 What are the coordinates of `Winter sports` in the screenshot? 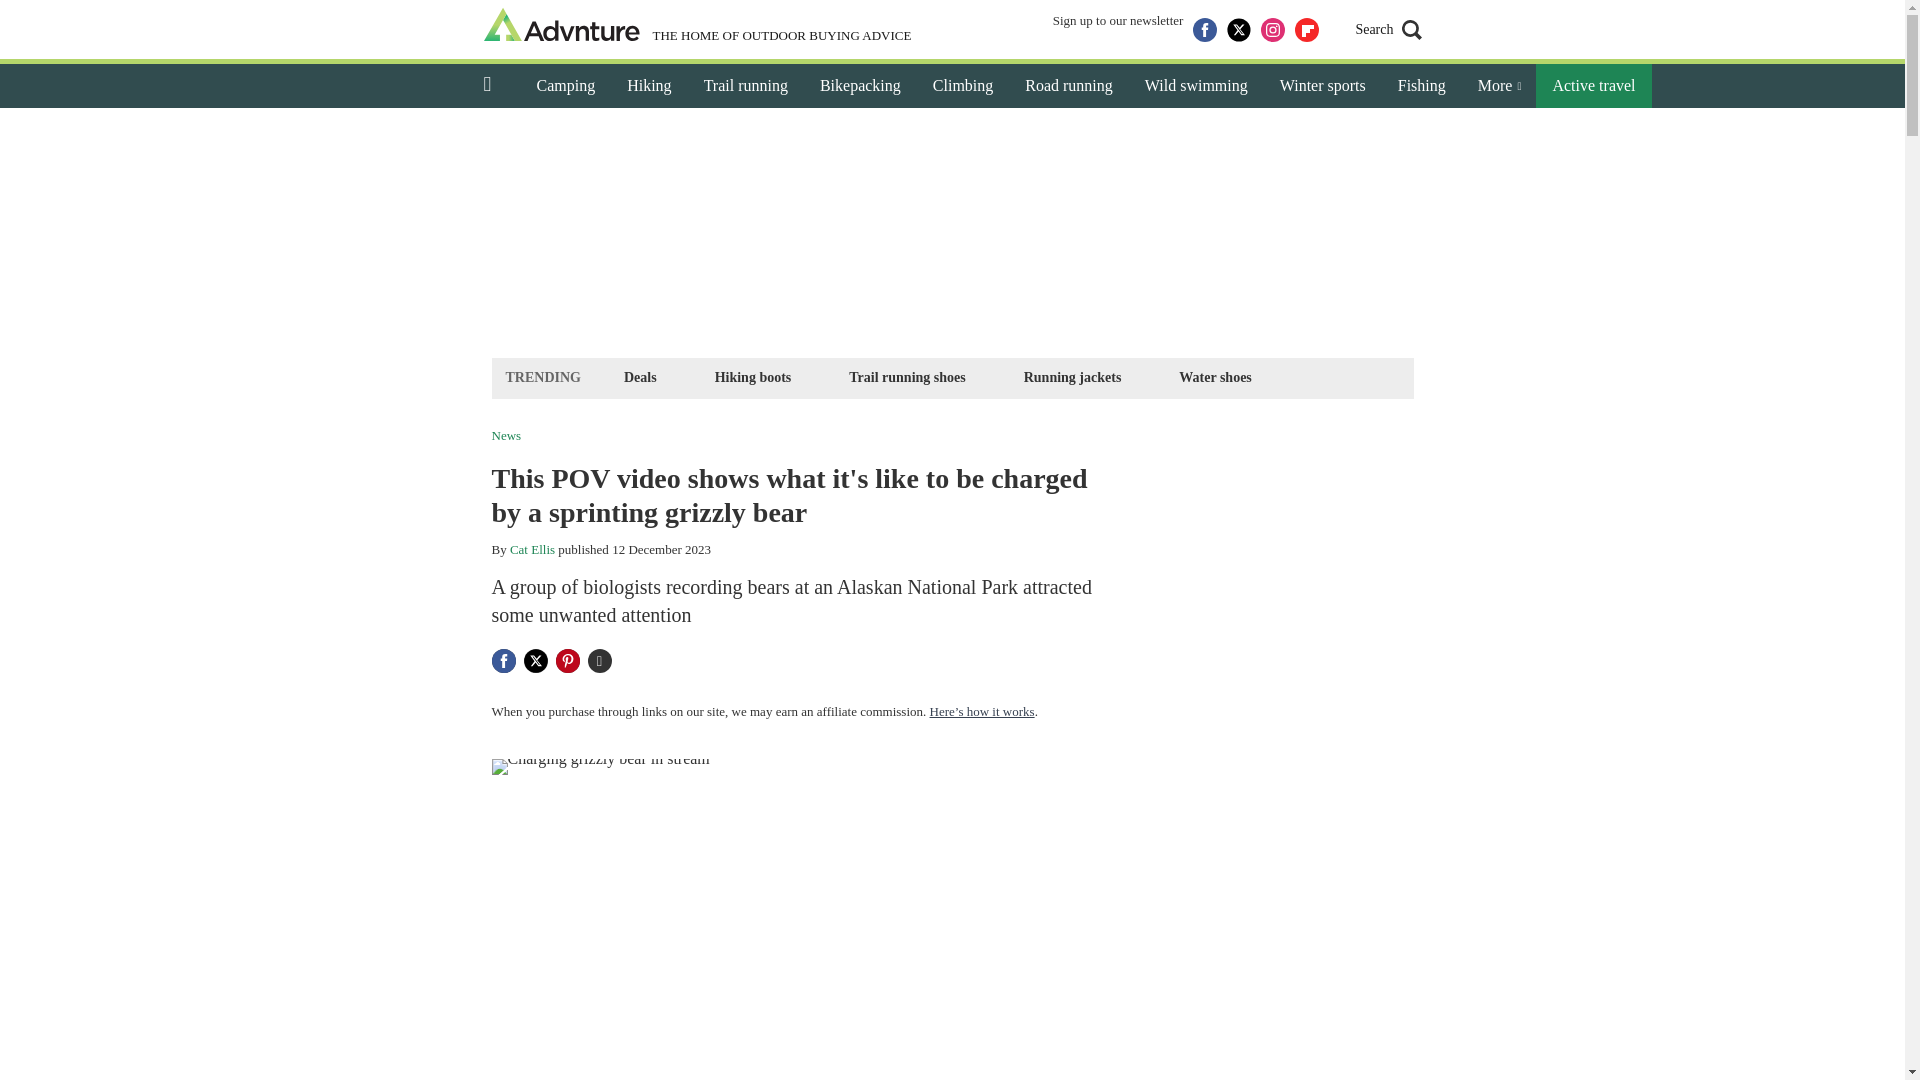 It's located at (1322, 86).